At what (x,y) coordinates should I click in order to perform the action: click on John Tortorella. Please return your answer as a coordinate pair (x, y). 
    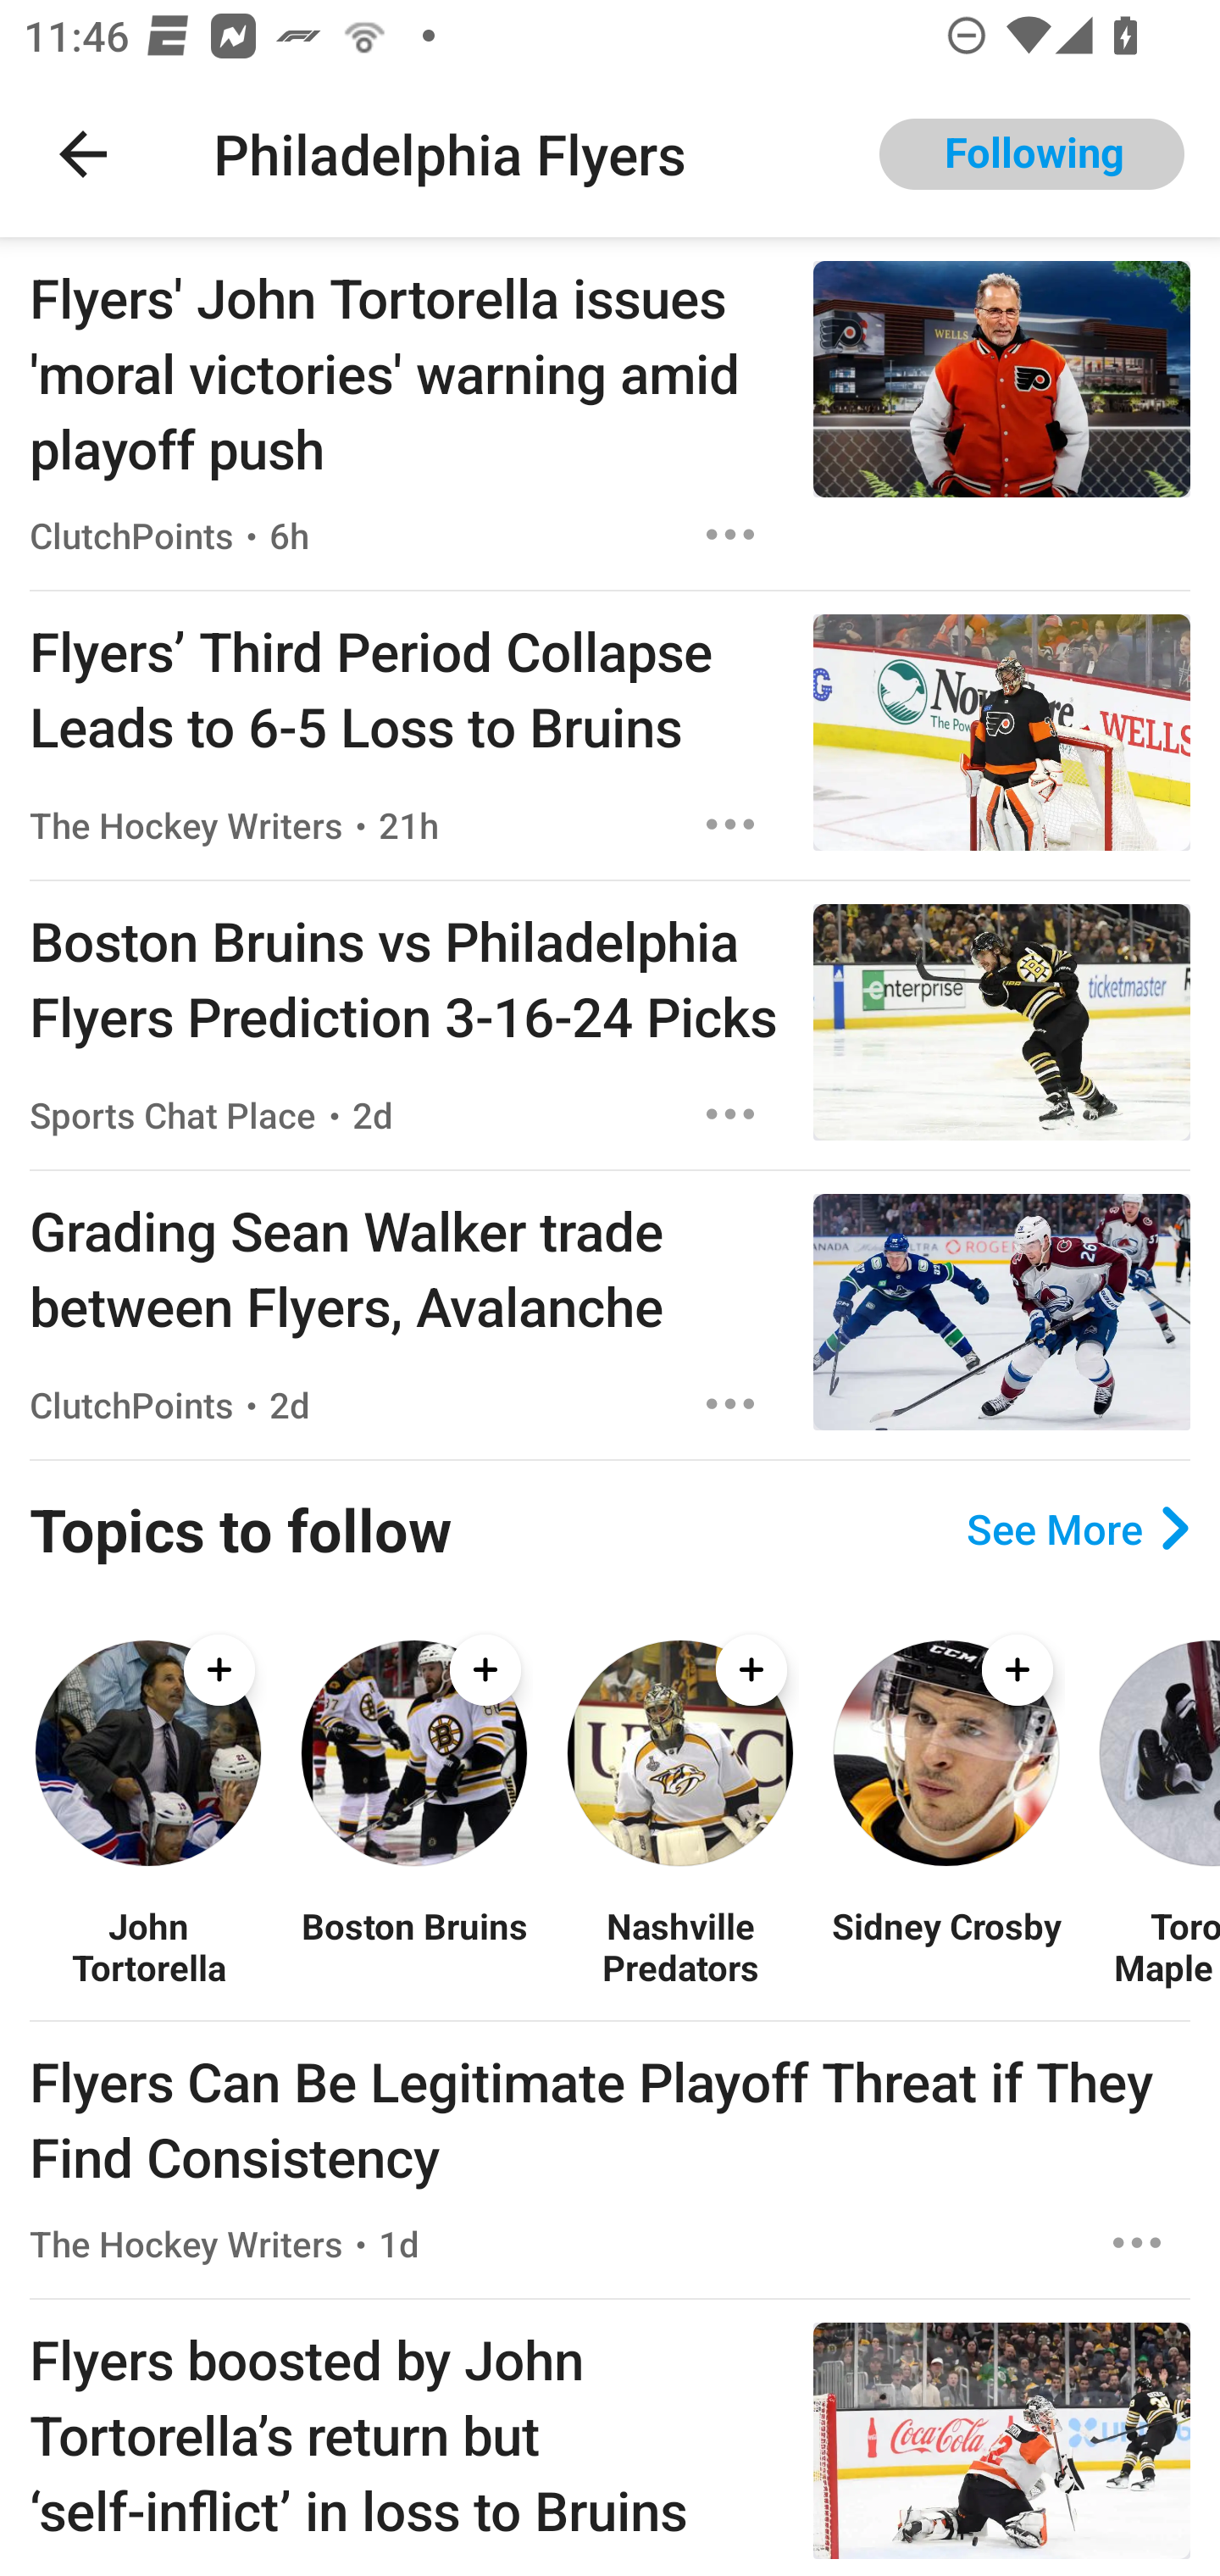
    Looking at the image, I should click on (147, 1946).